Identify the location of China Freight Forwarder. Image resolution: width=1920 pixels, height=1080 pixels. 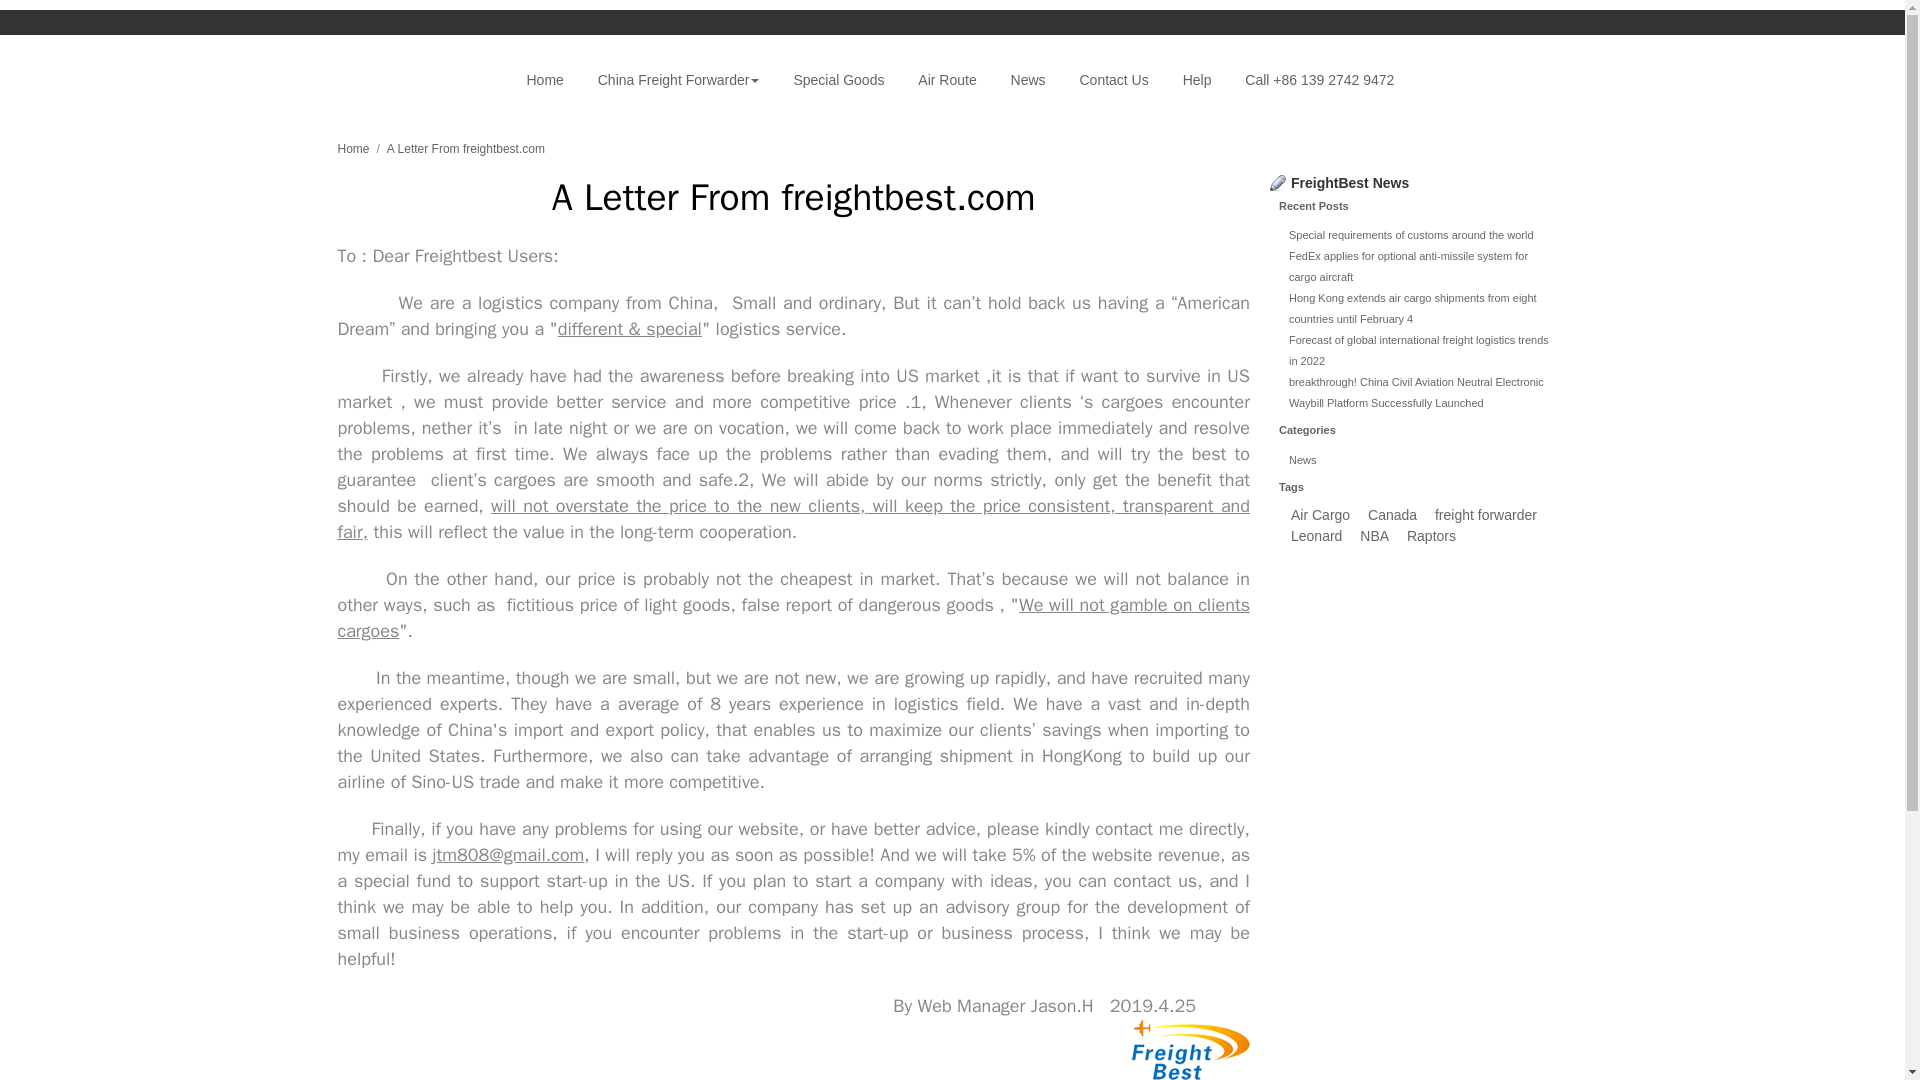
(679, 80).